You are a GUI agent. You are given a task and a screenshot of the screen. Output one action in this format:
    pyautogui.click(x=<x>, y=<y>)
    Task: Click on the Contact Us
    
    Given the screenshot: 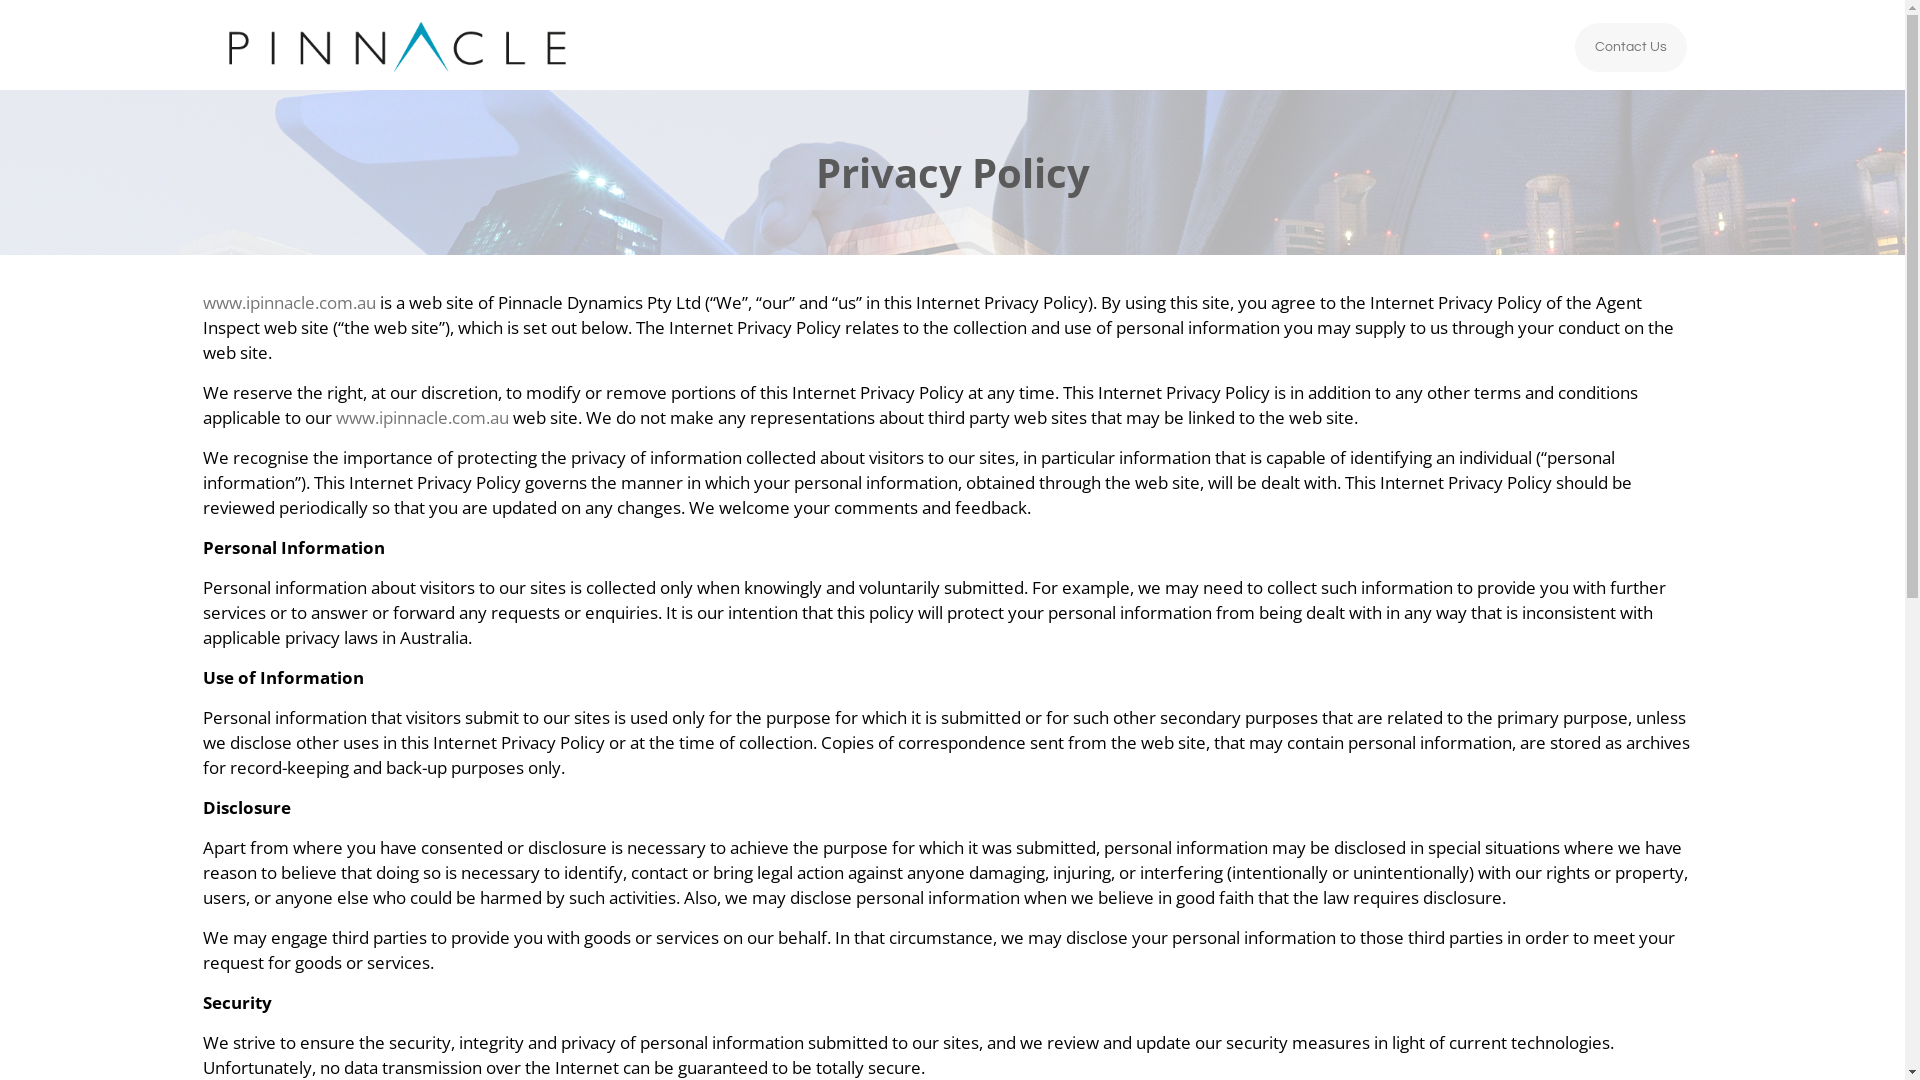 What is the action you would take?
    pyautogui.click(x=1631, y=48)
    